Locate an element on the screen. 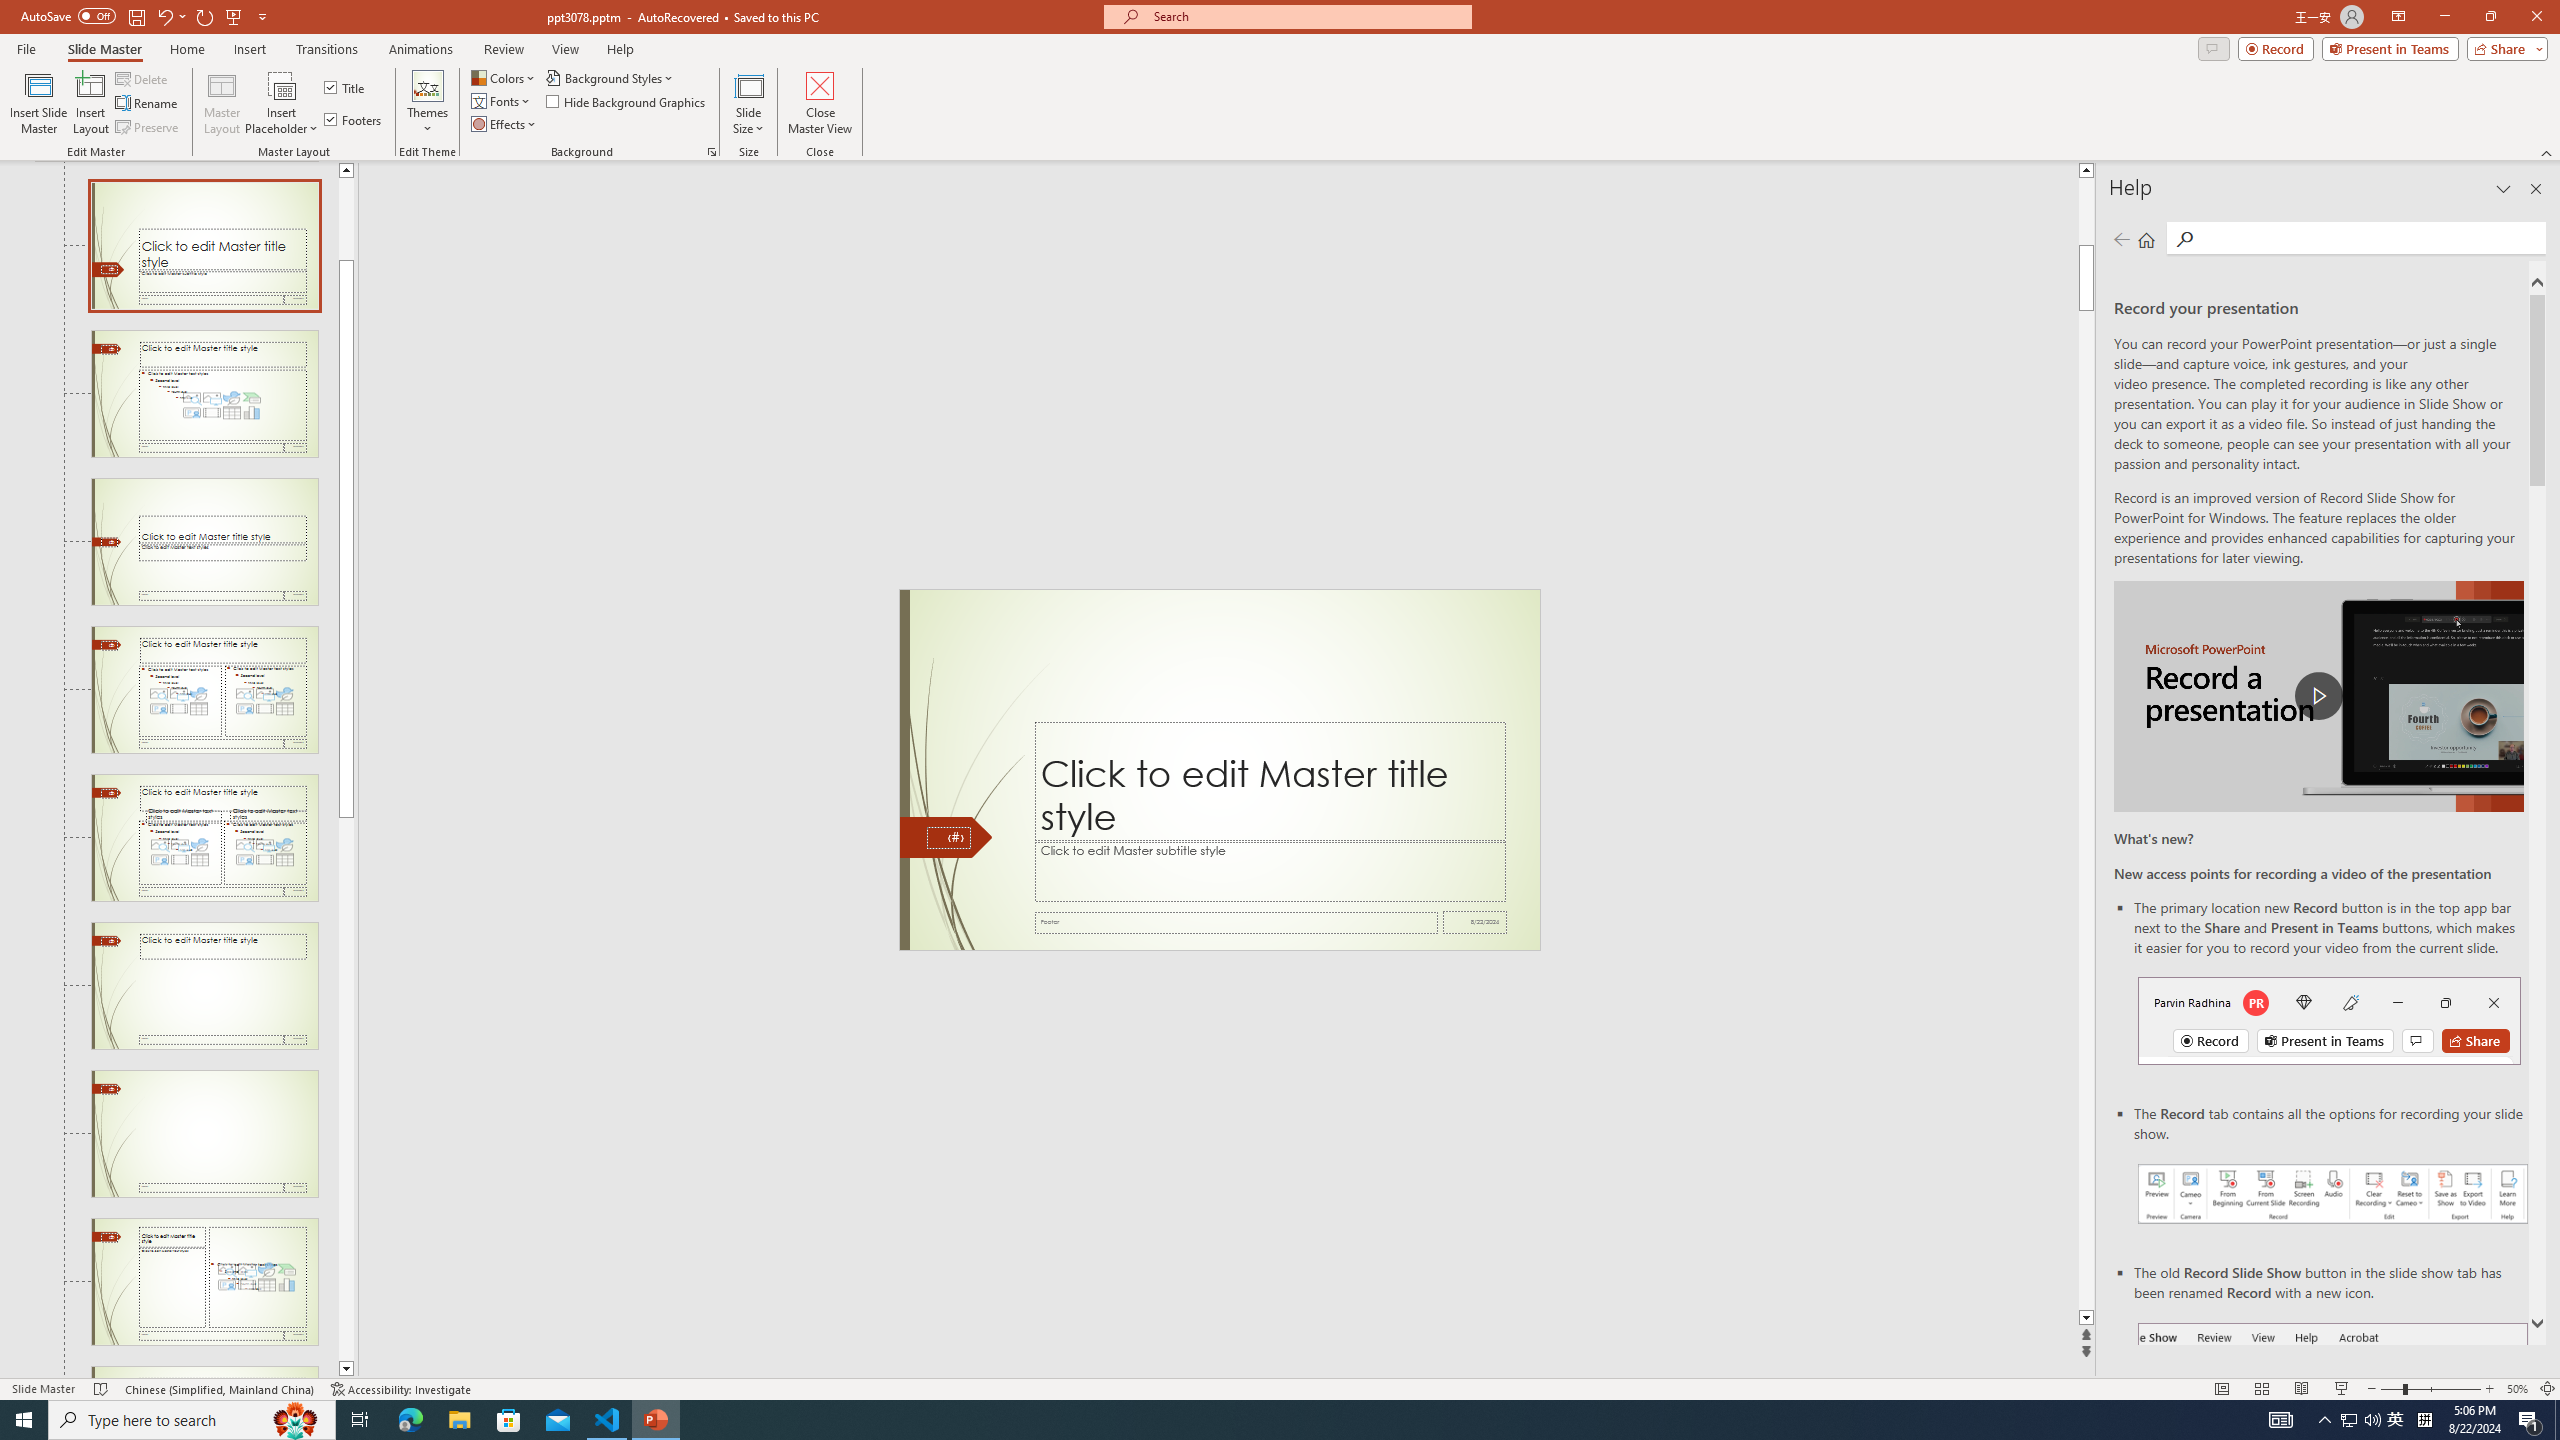  Slide Title Slide Layout: used by slide(s) 1 is located at coordinates (204, 246).